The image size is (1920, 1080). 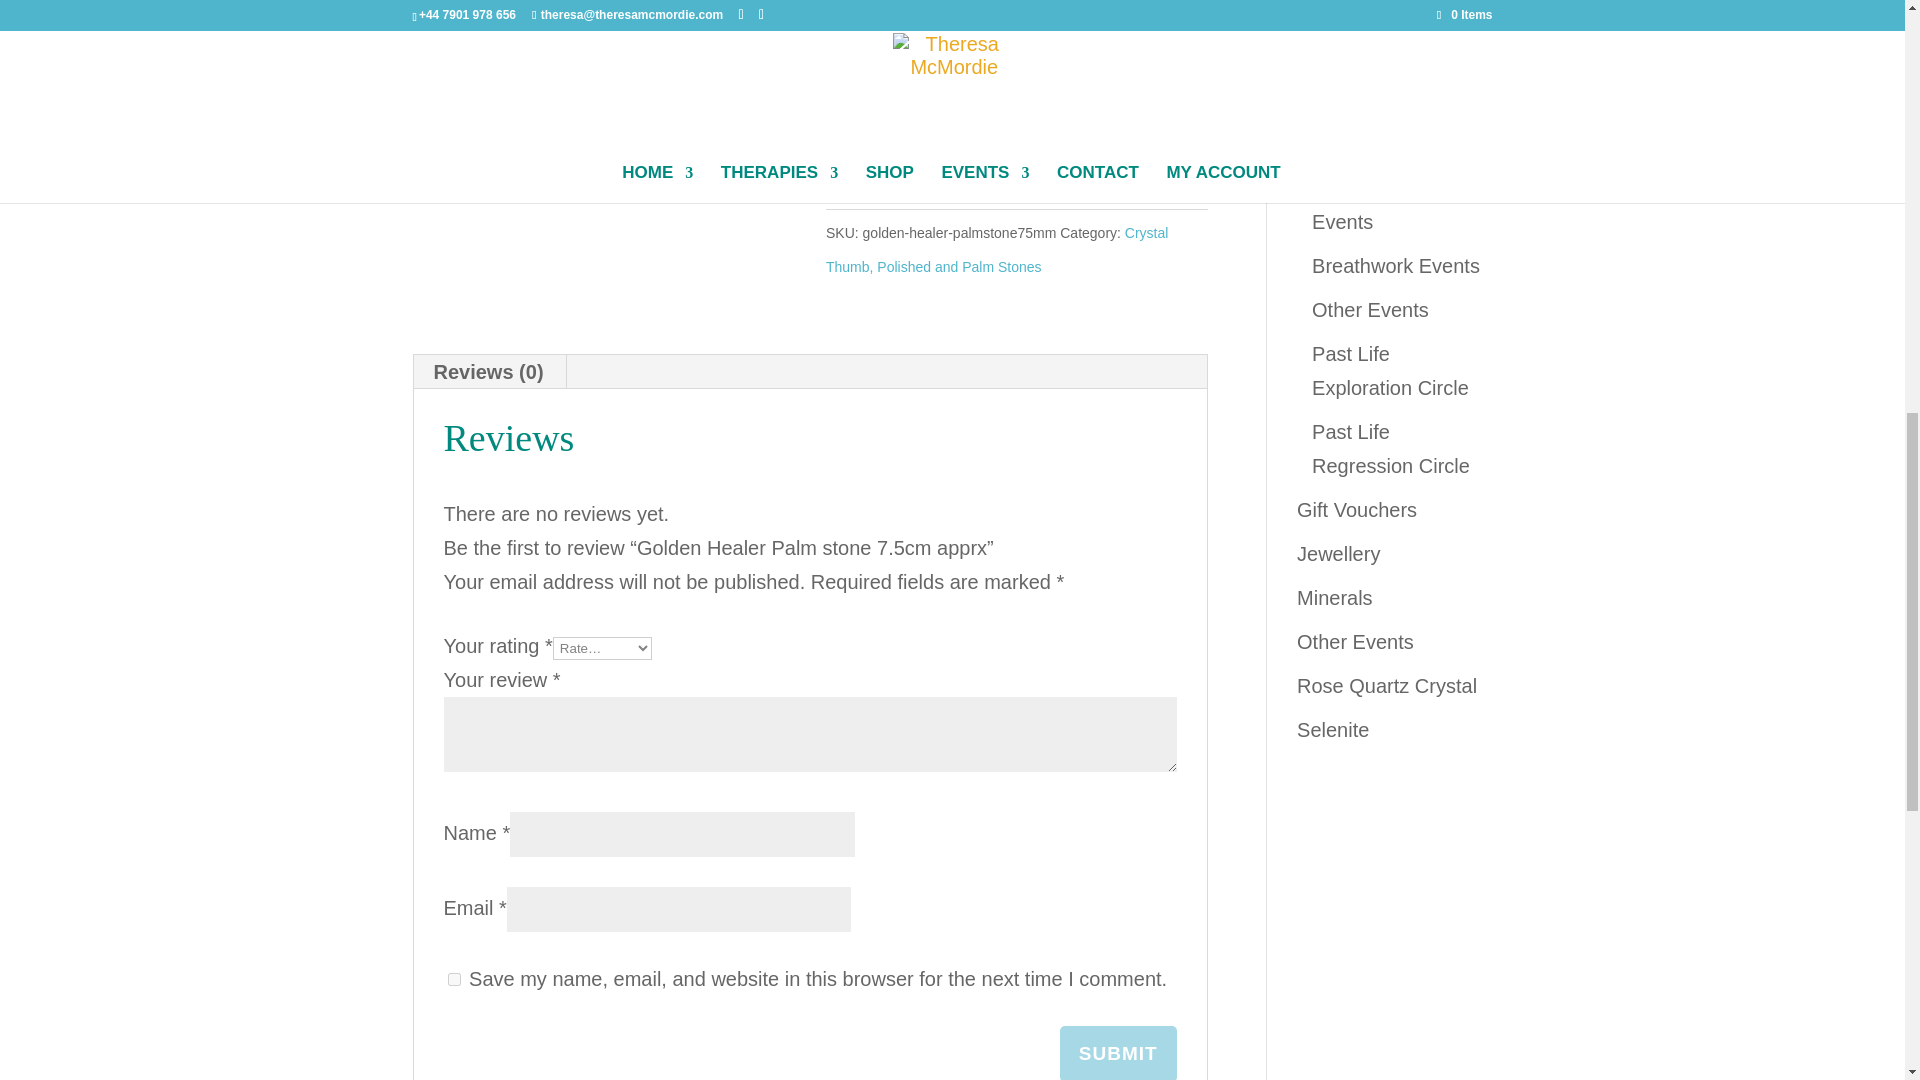 What do you see at coordinates (1010, 136) in the screenshot?
I see `ADD TO BASKET` at bounding box center [1010, 136].